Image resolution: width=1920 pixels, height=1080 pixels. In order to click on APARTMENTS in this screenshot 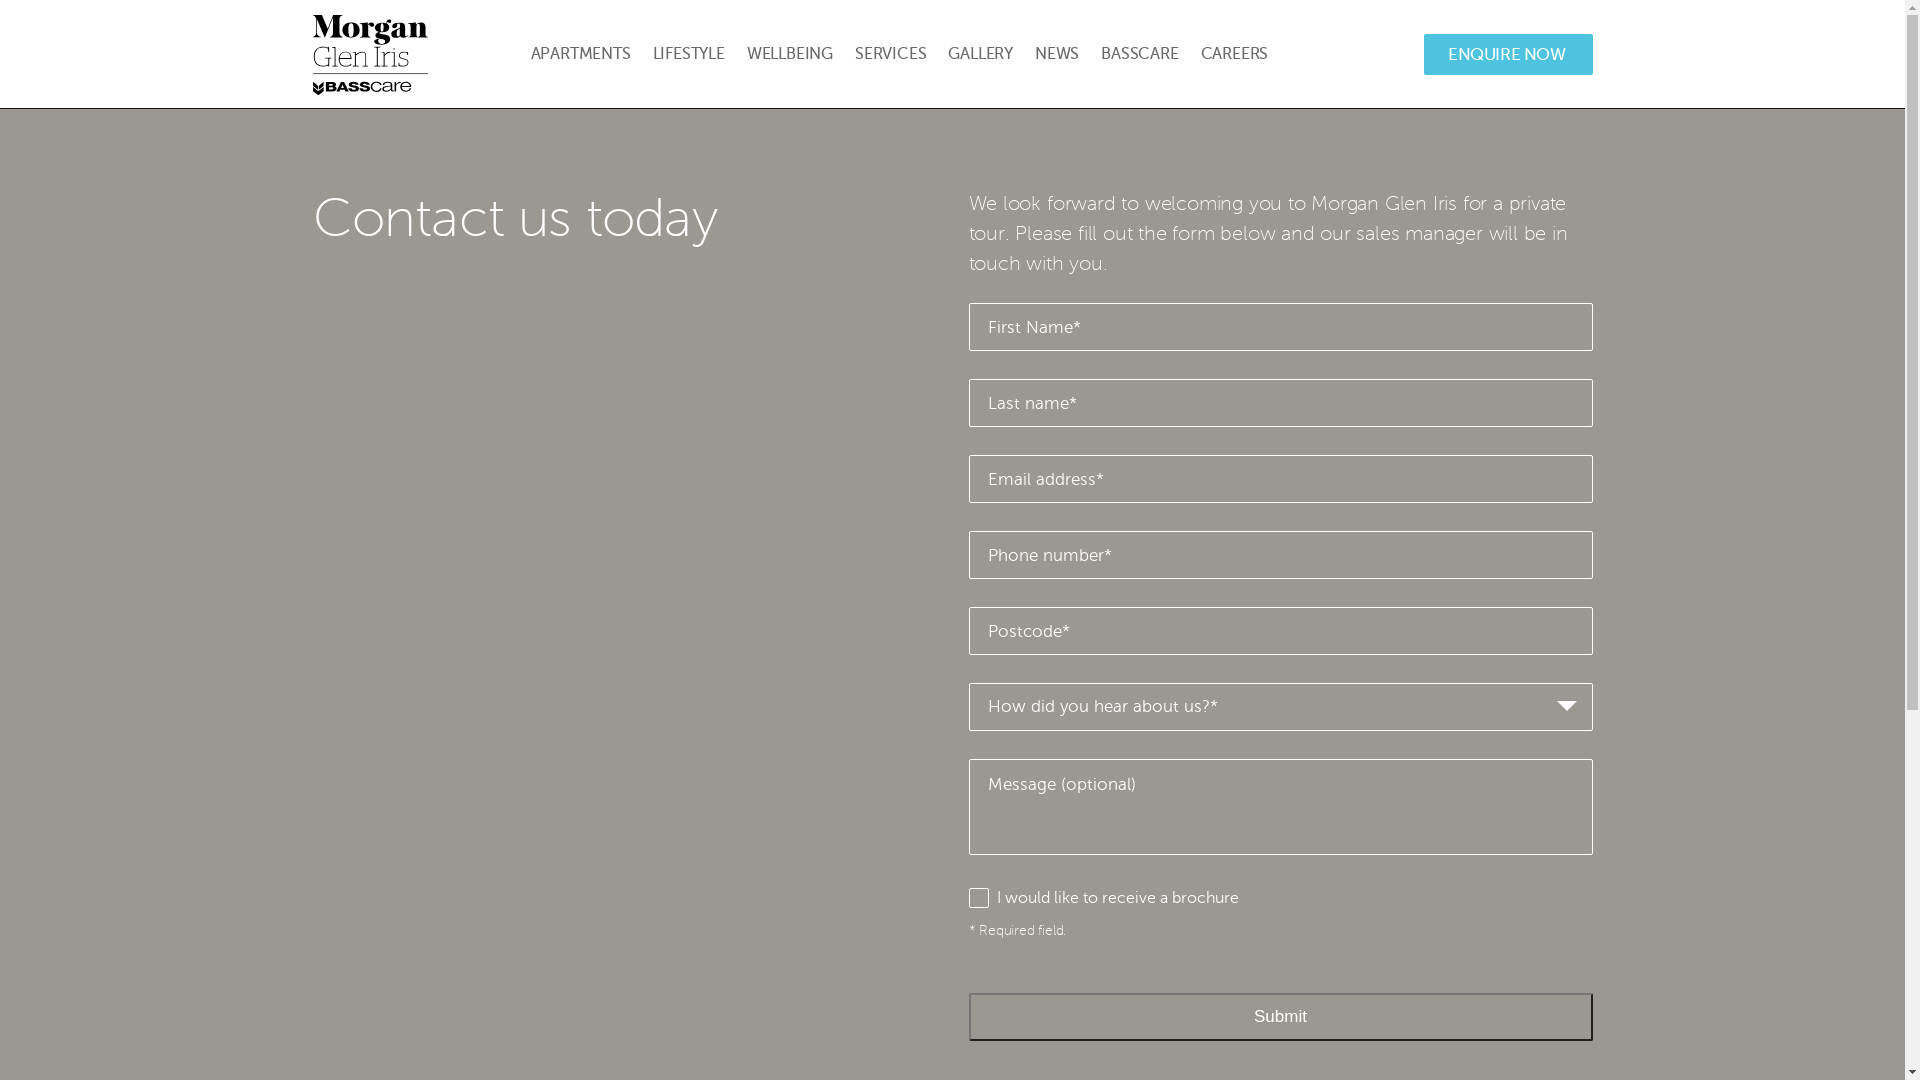, I will do `click(580, 54)`.